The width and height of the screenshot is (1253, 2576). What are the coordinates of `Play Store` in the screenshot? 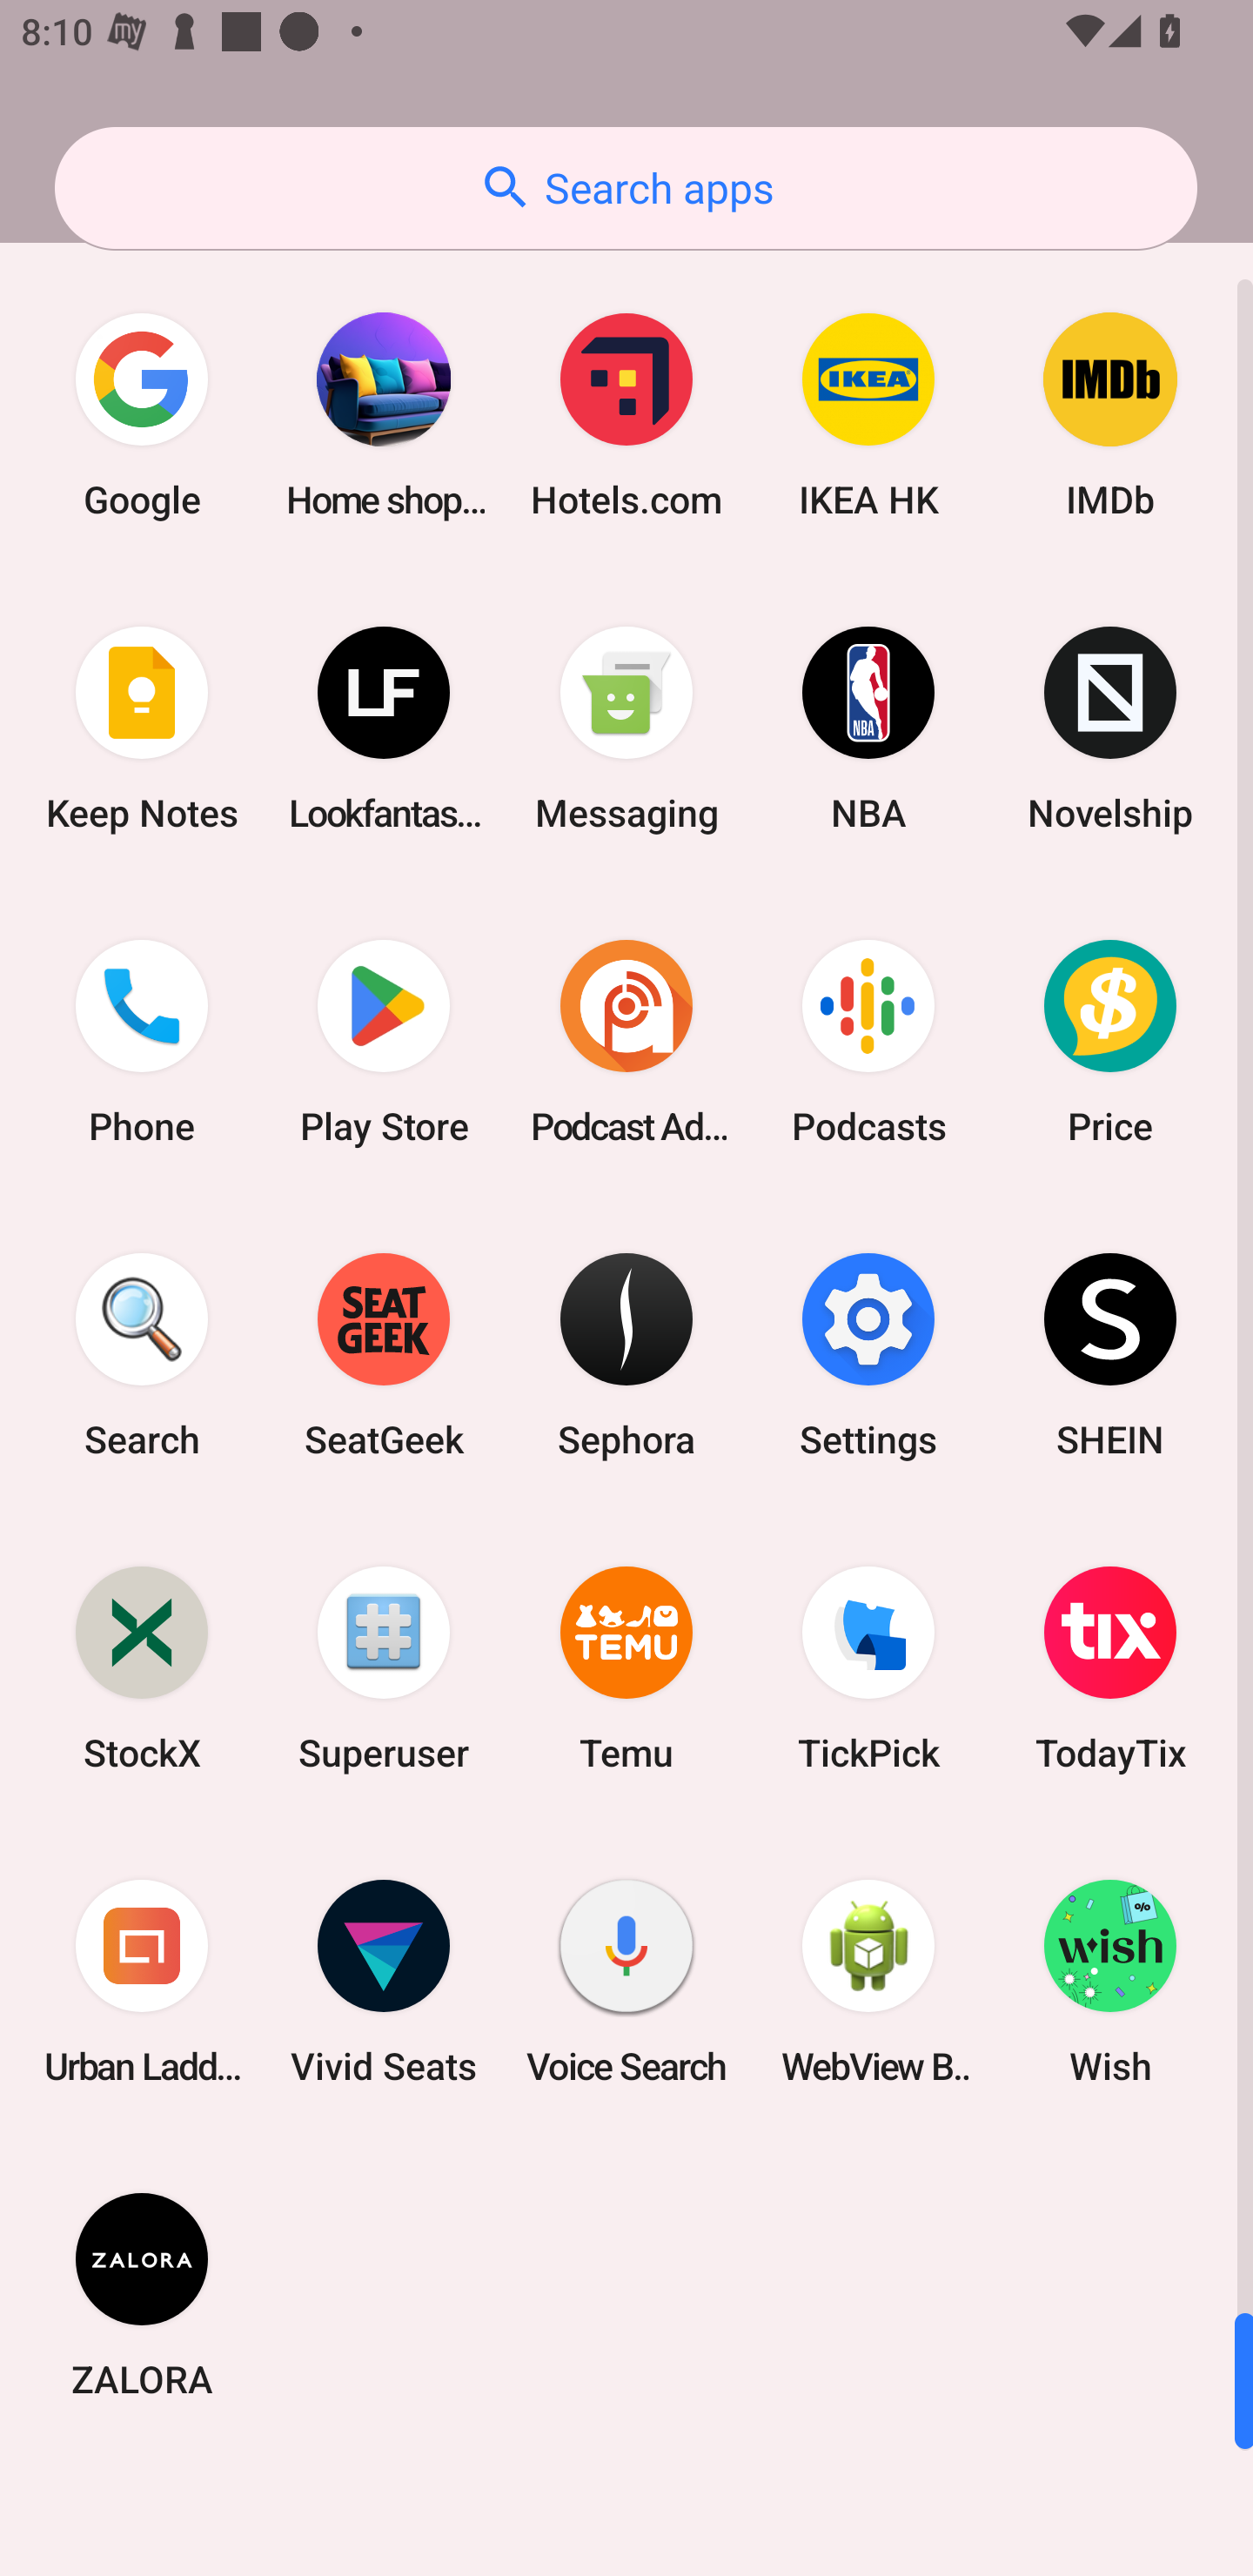 It's located at (384, 1042).